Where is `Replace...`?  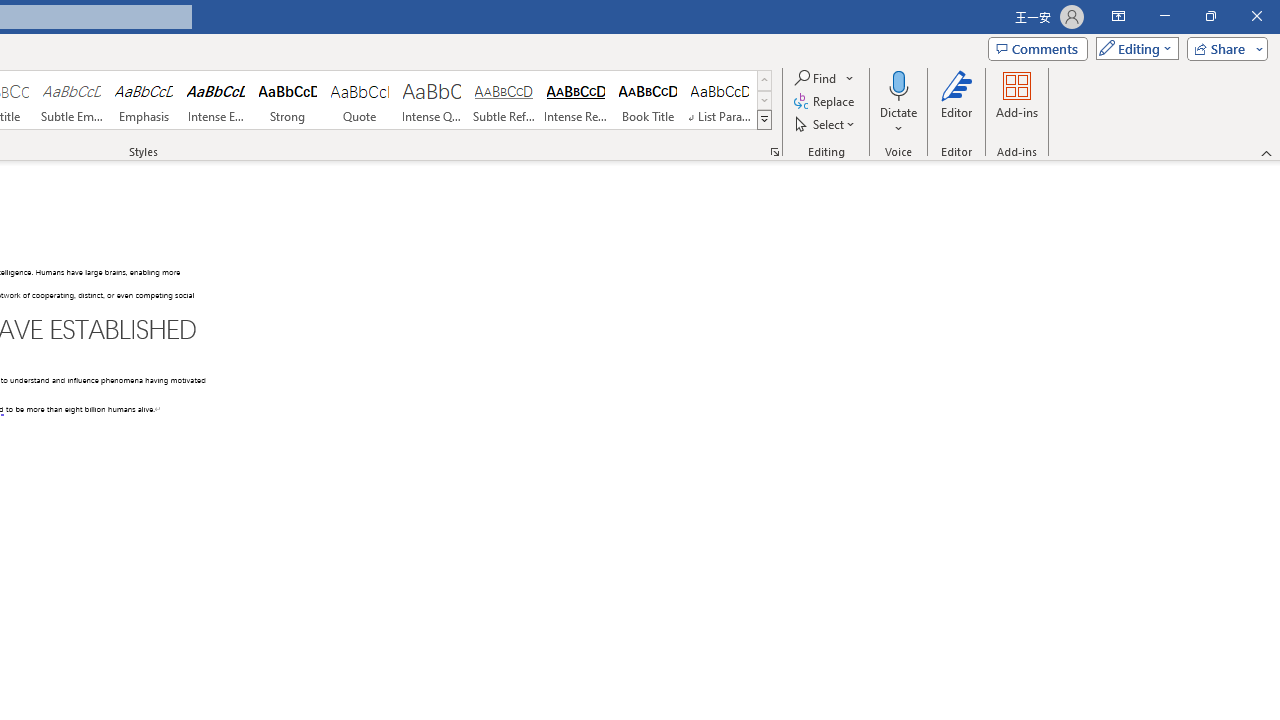 Replace... is located at coordinates (826, 102).